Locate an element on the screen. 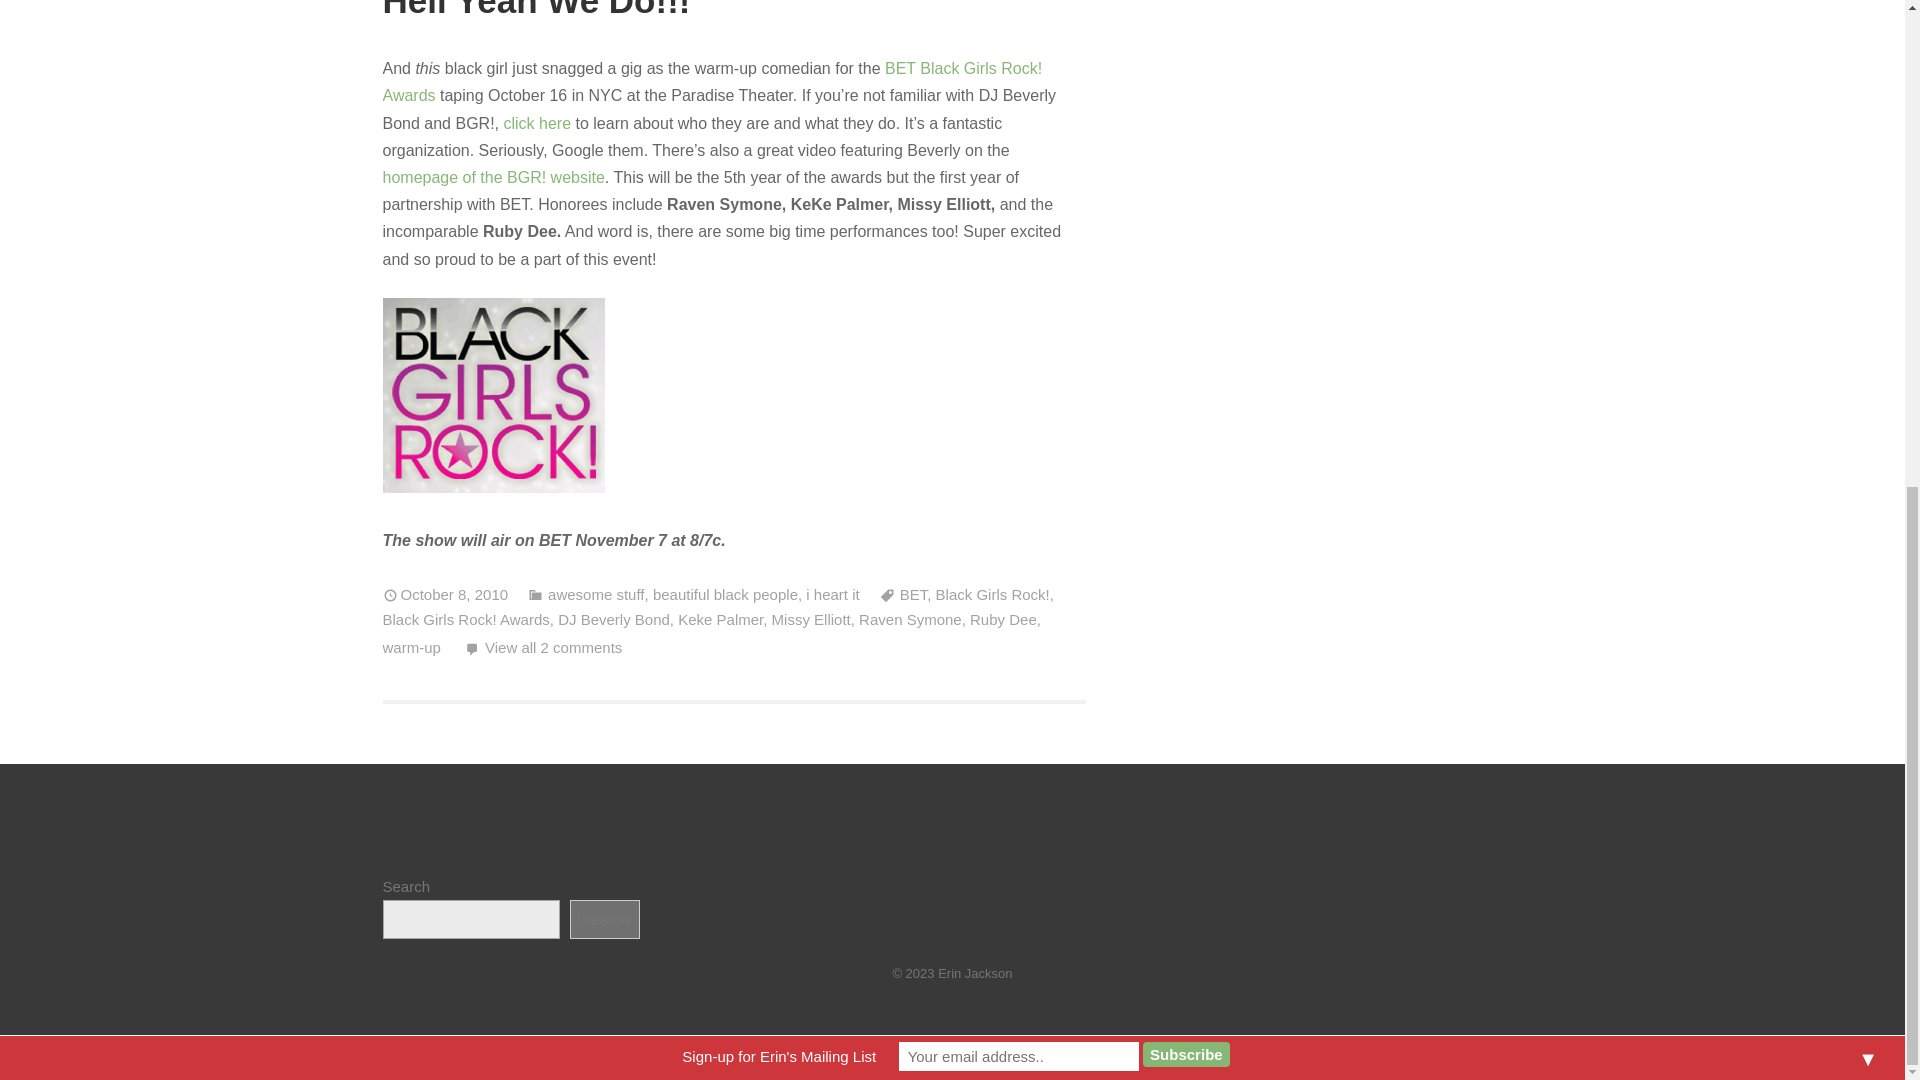 The height and width of the screenshot is (1080, 1920). BET is located at coordinates (903, 594).